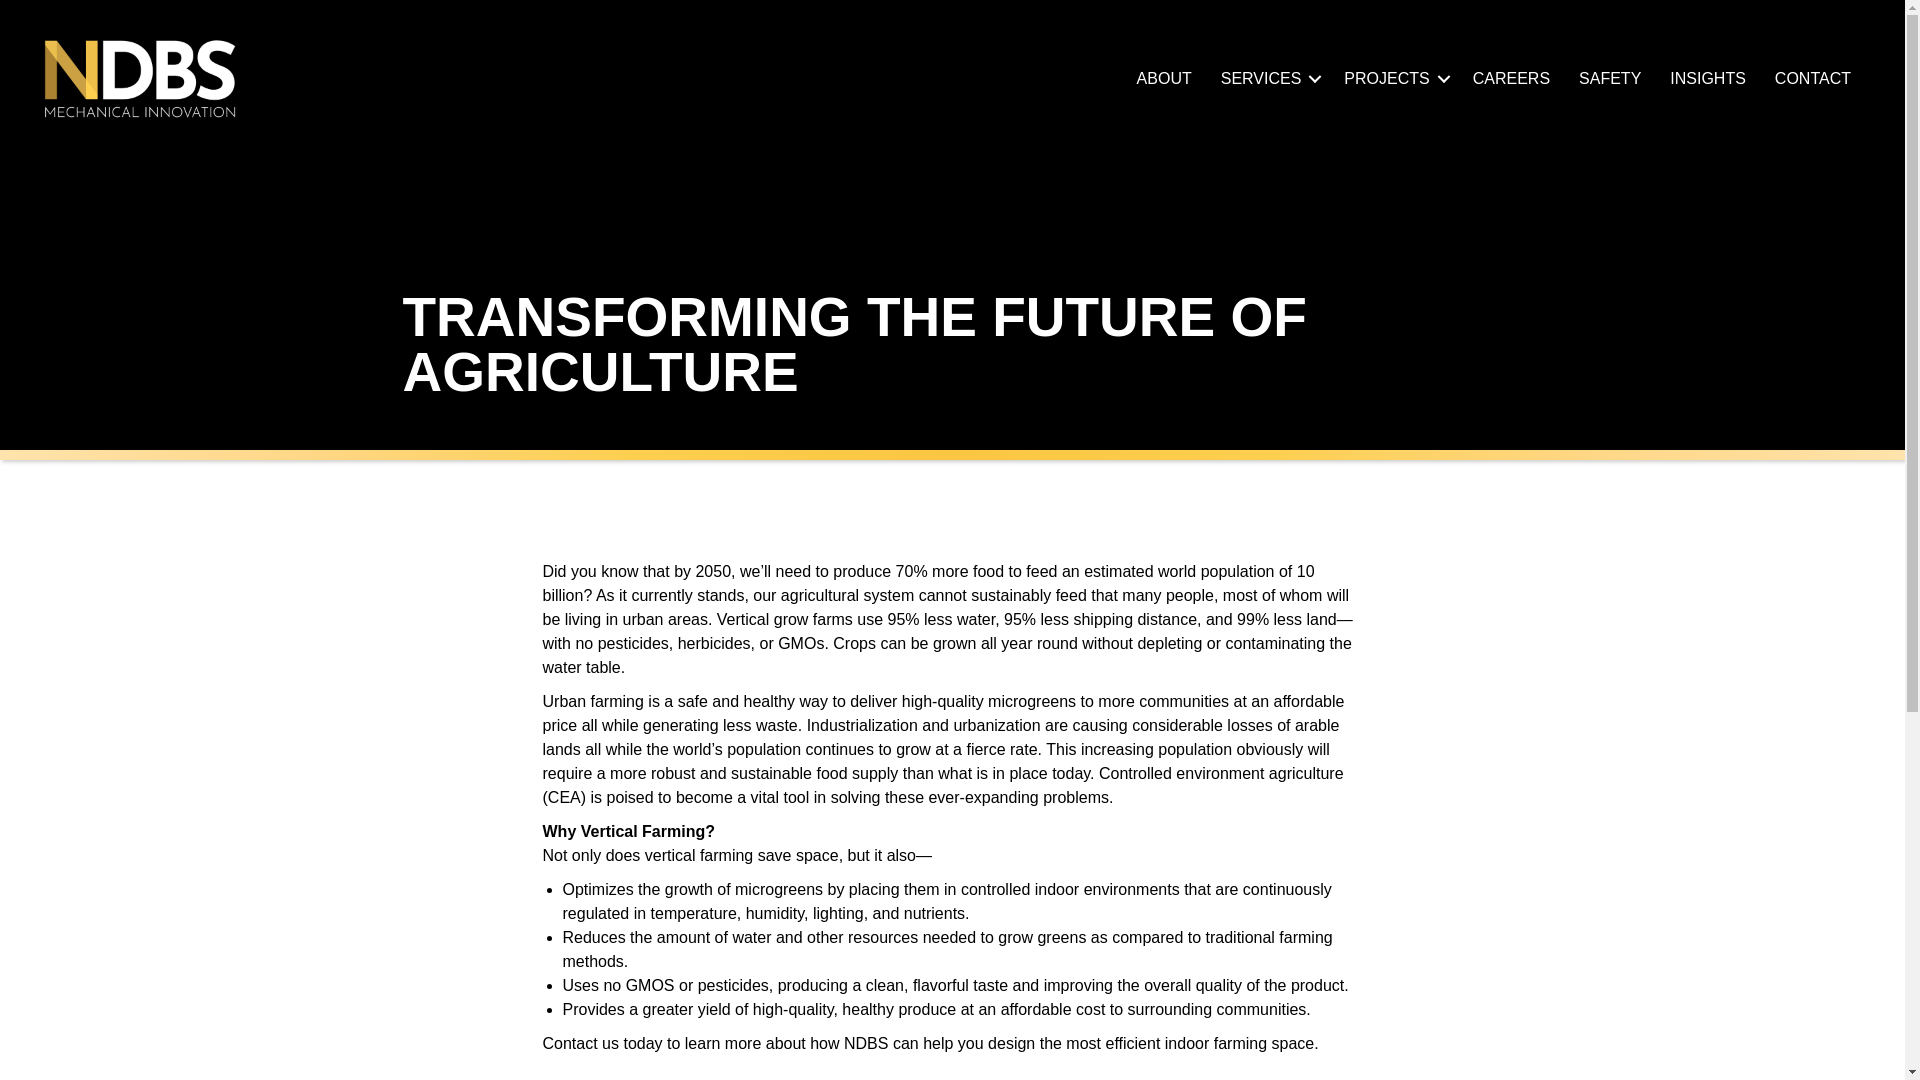 Image resolution: width=1920 pixels, height=1080 pixels. Describe the element at coordinates (1708, 79) in the screenshot. I see `INSIGHTS` at that location.